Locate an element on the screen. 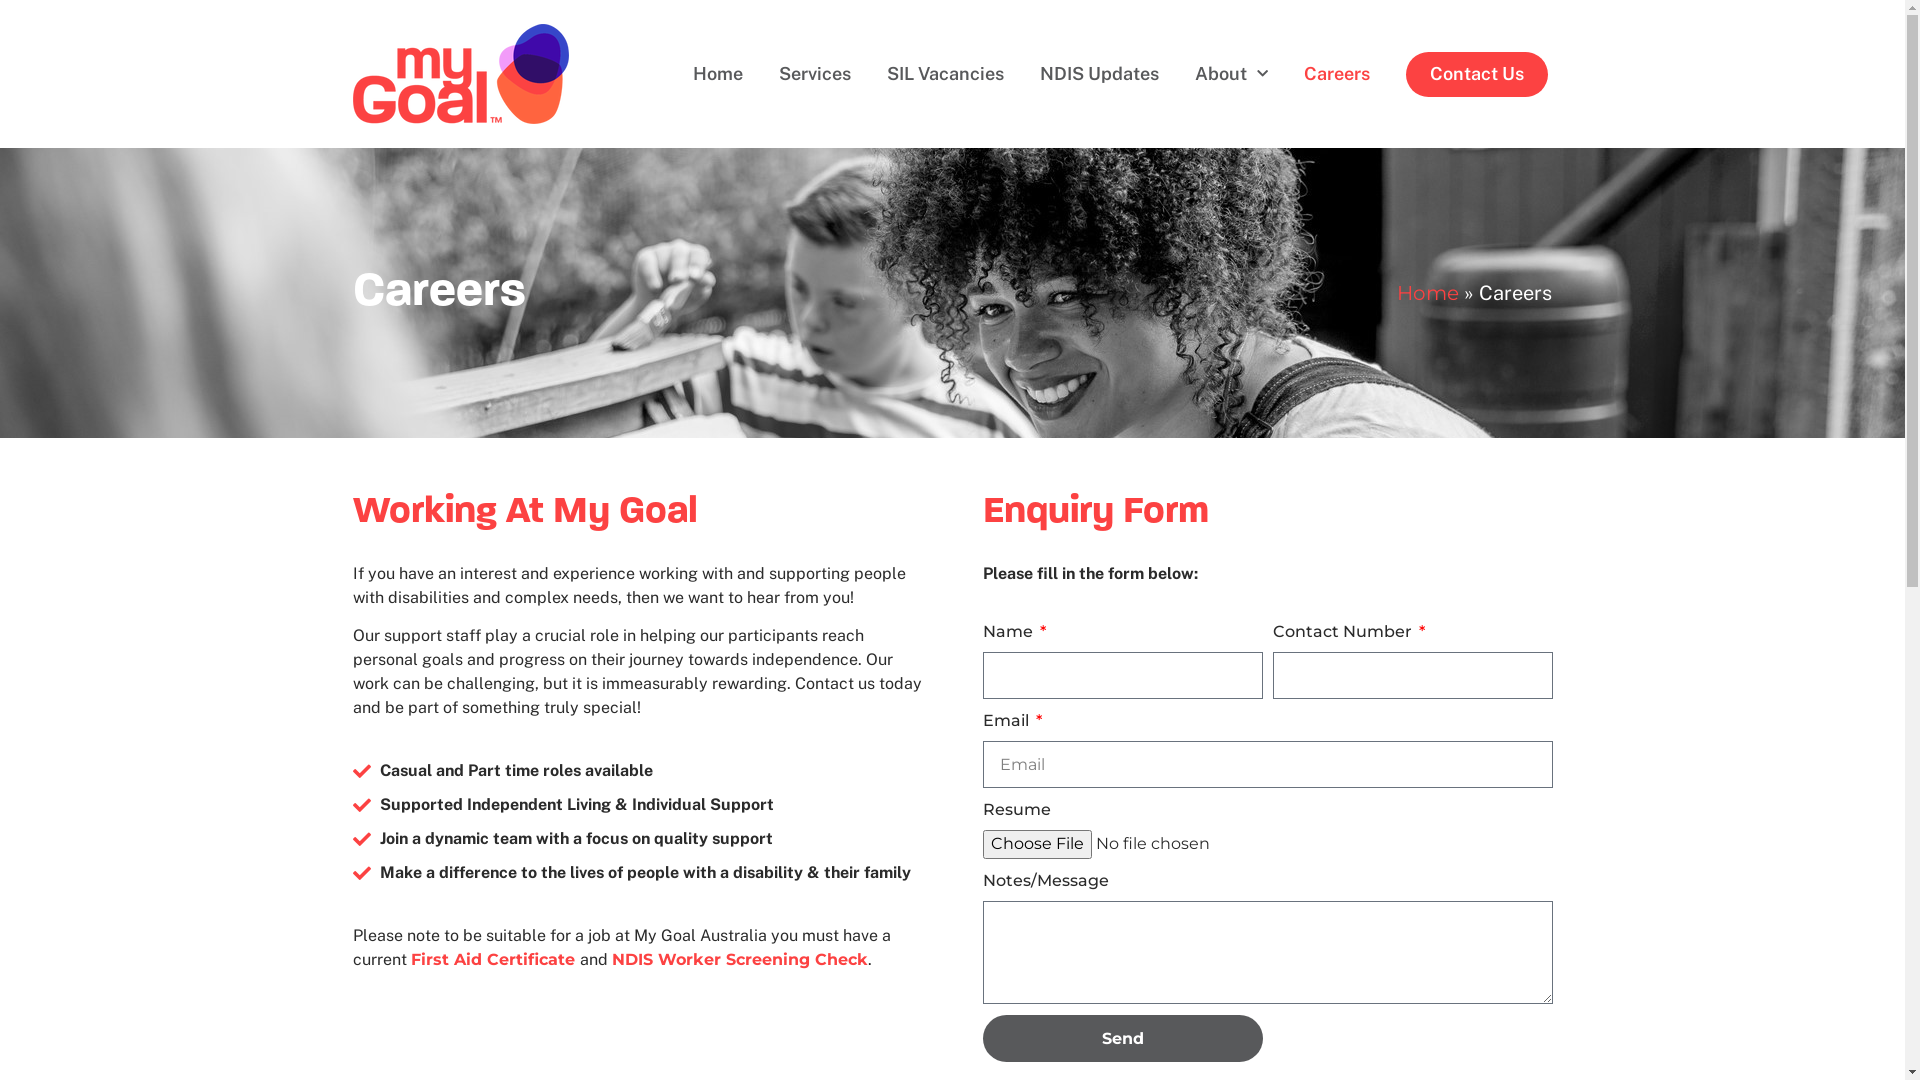  First Aid Certificate is located at coordinates (494, 960).